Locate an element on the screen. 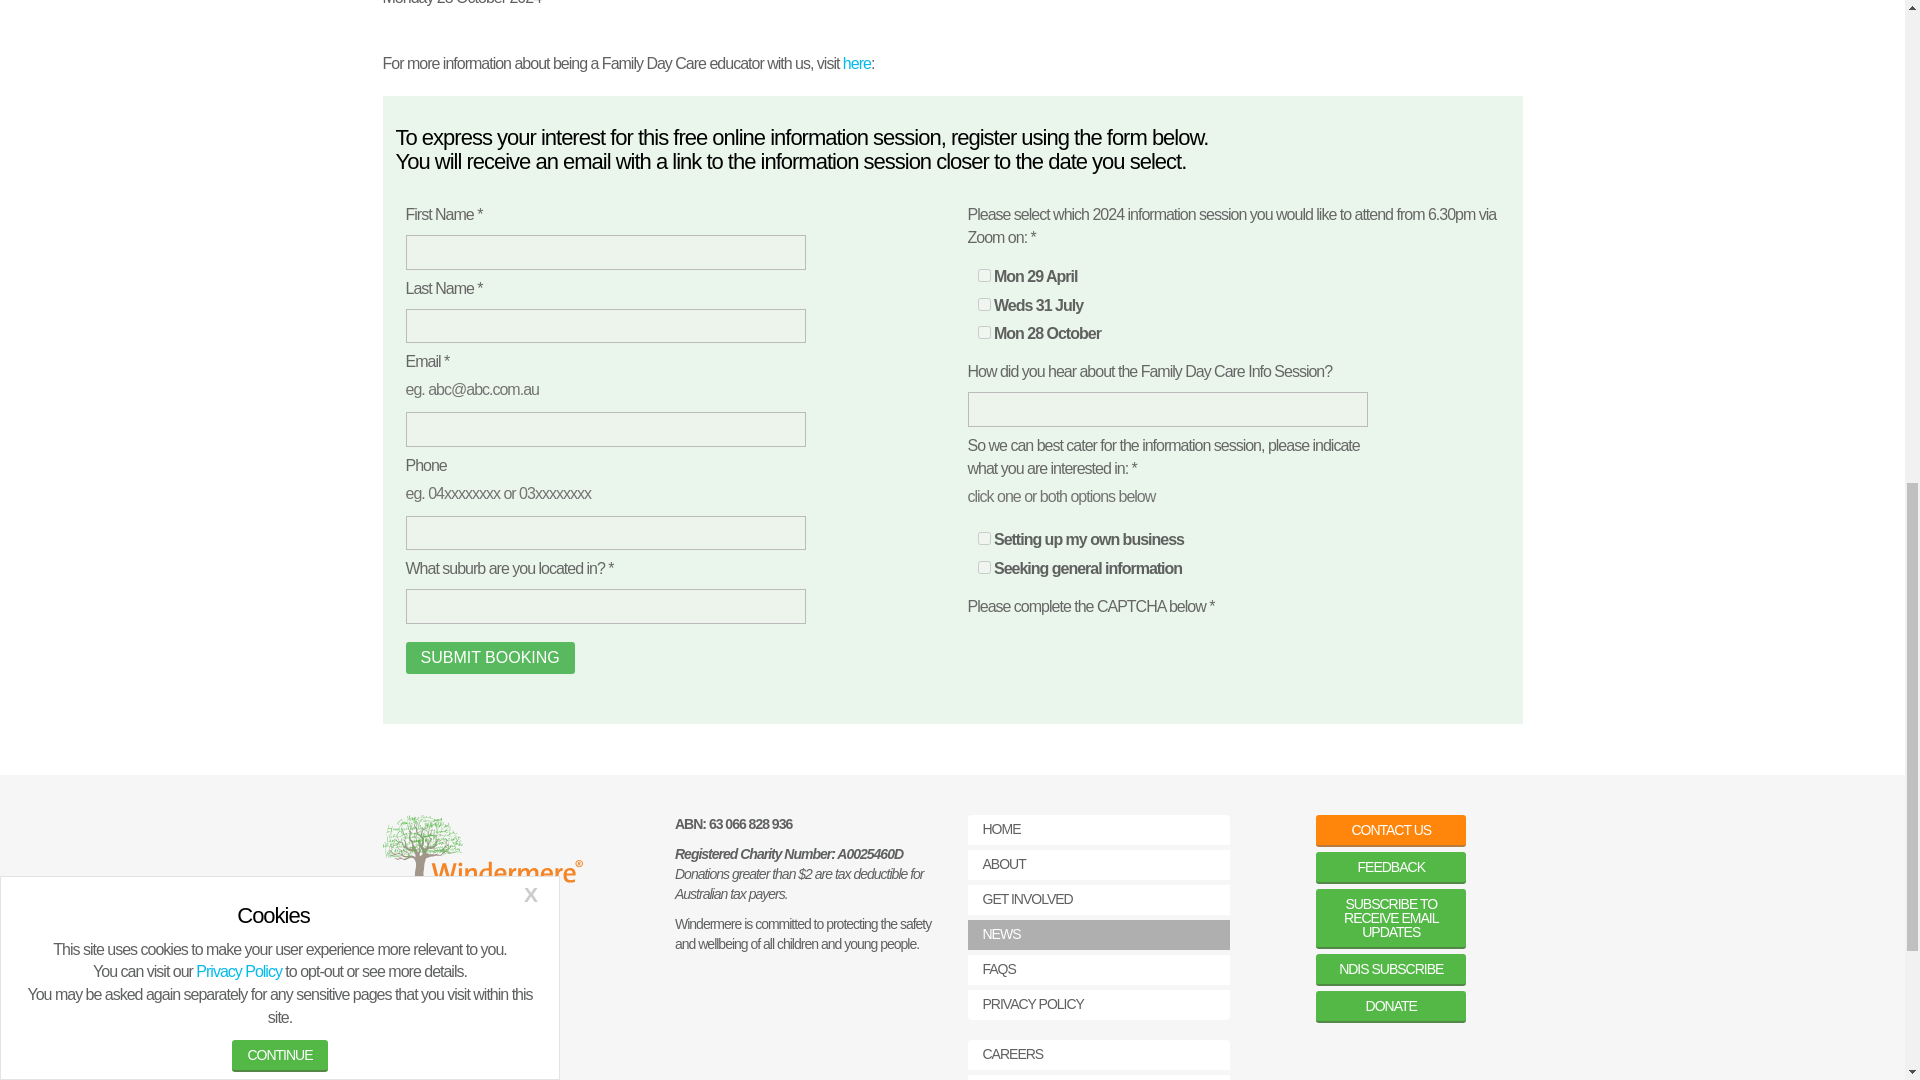 The width and height of the screenshot is (1920, 1080). Seeking general information is located at coordinates (984, 566).